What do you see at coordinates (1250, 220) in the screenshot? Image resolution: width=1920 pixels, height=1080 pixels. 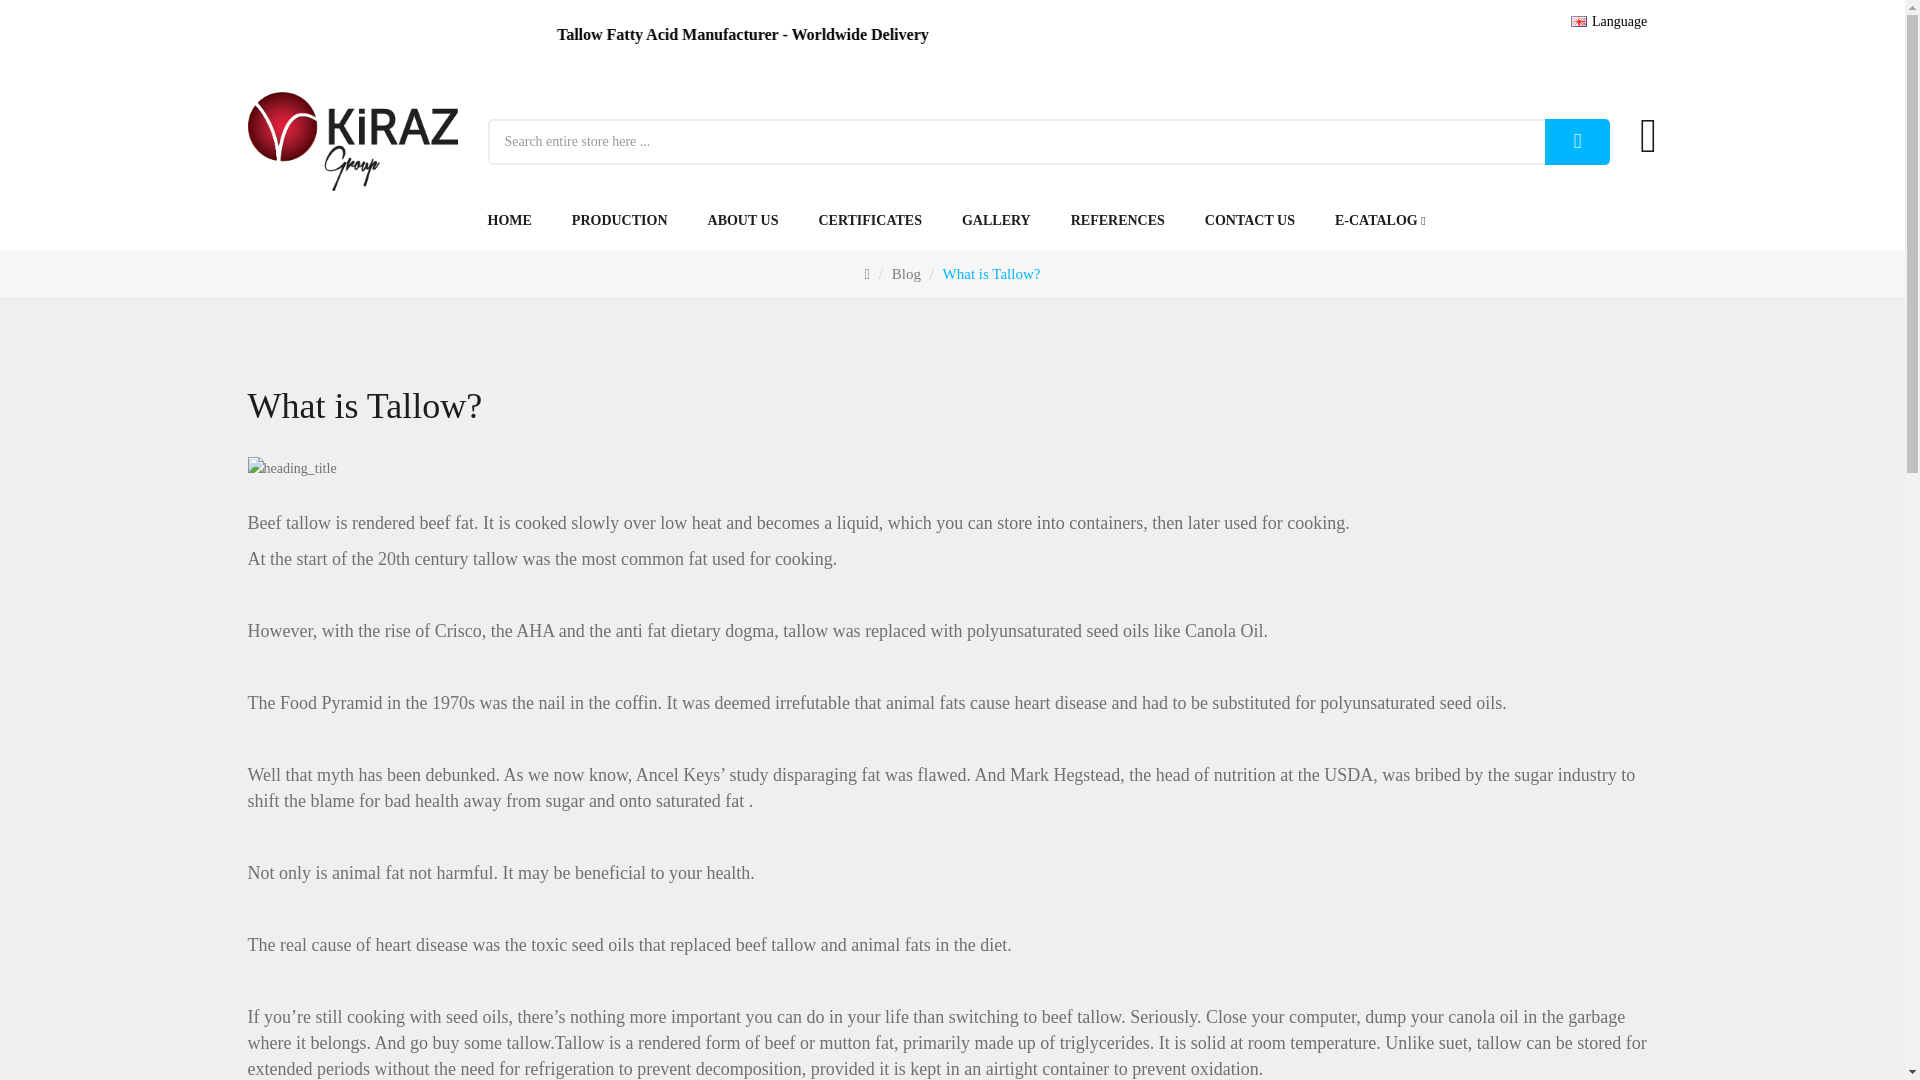 I see `CONTACT US` at bounding box center [1250, 220].